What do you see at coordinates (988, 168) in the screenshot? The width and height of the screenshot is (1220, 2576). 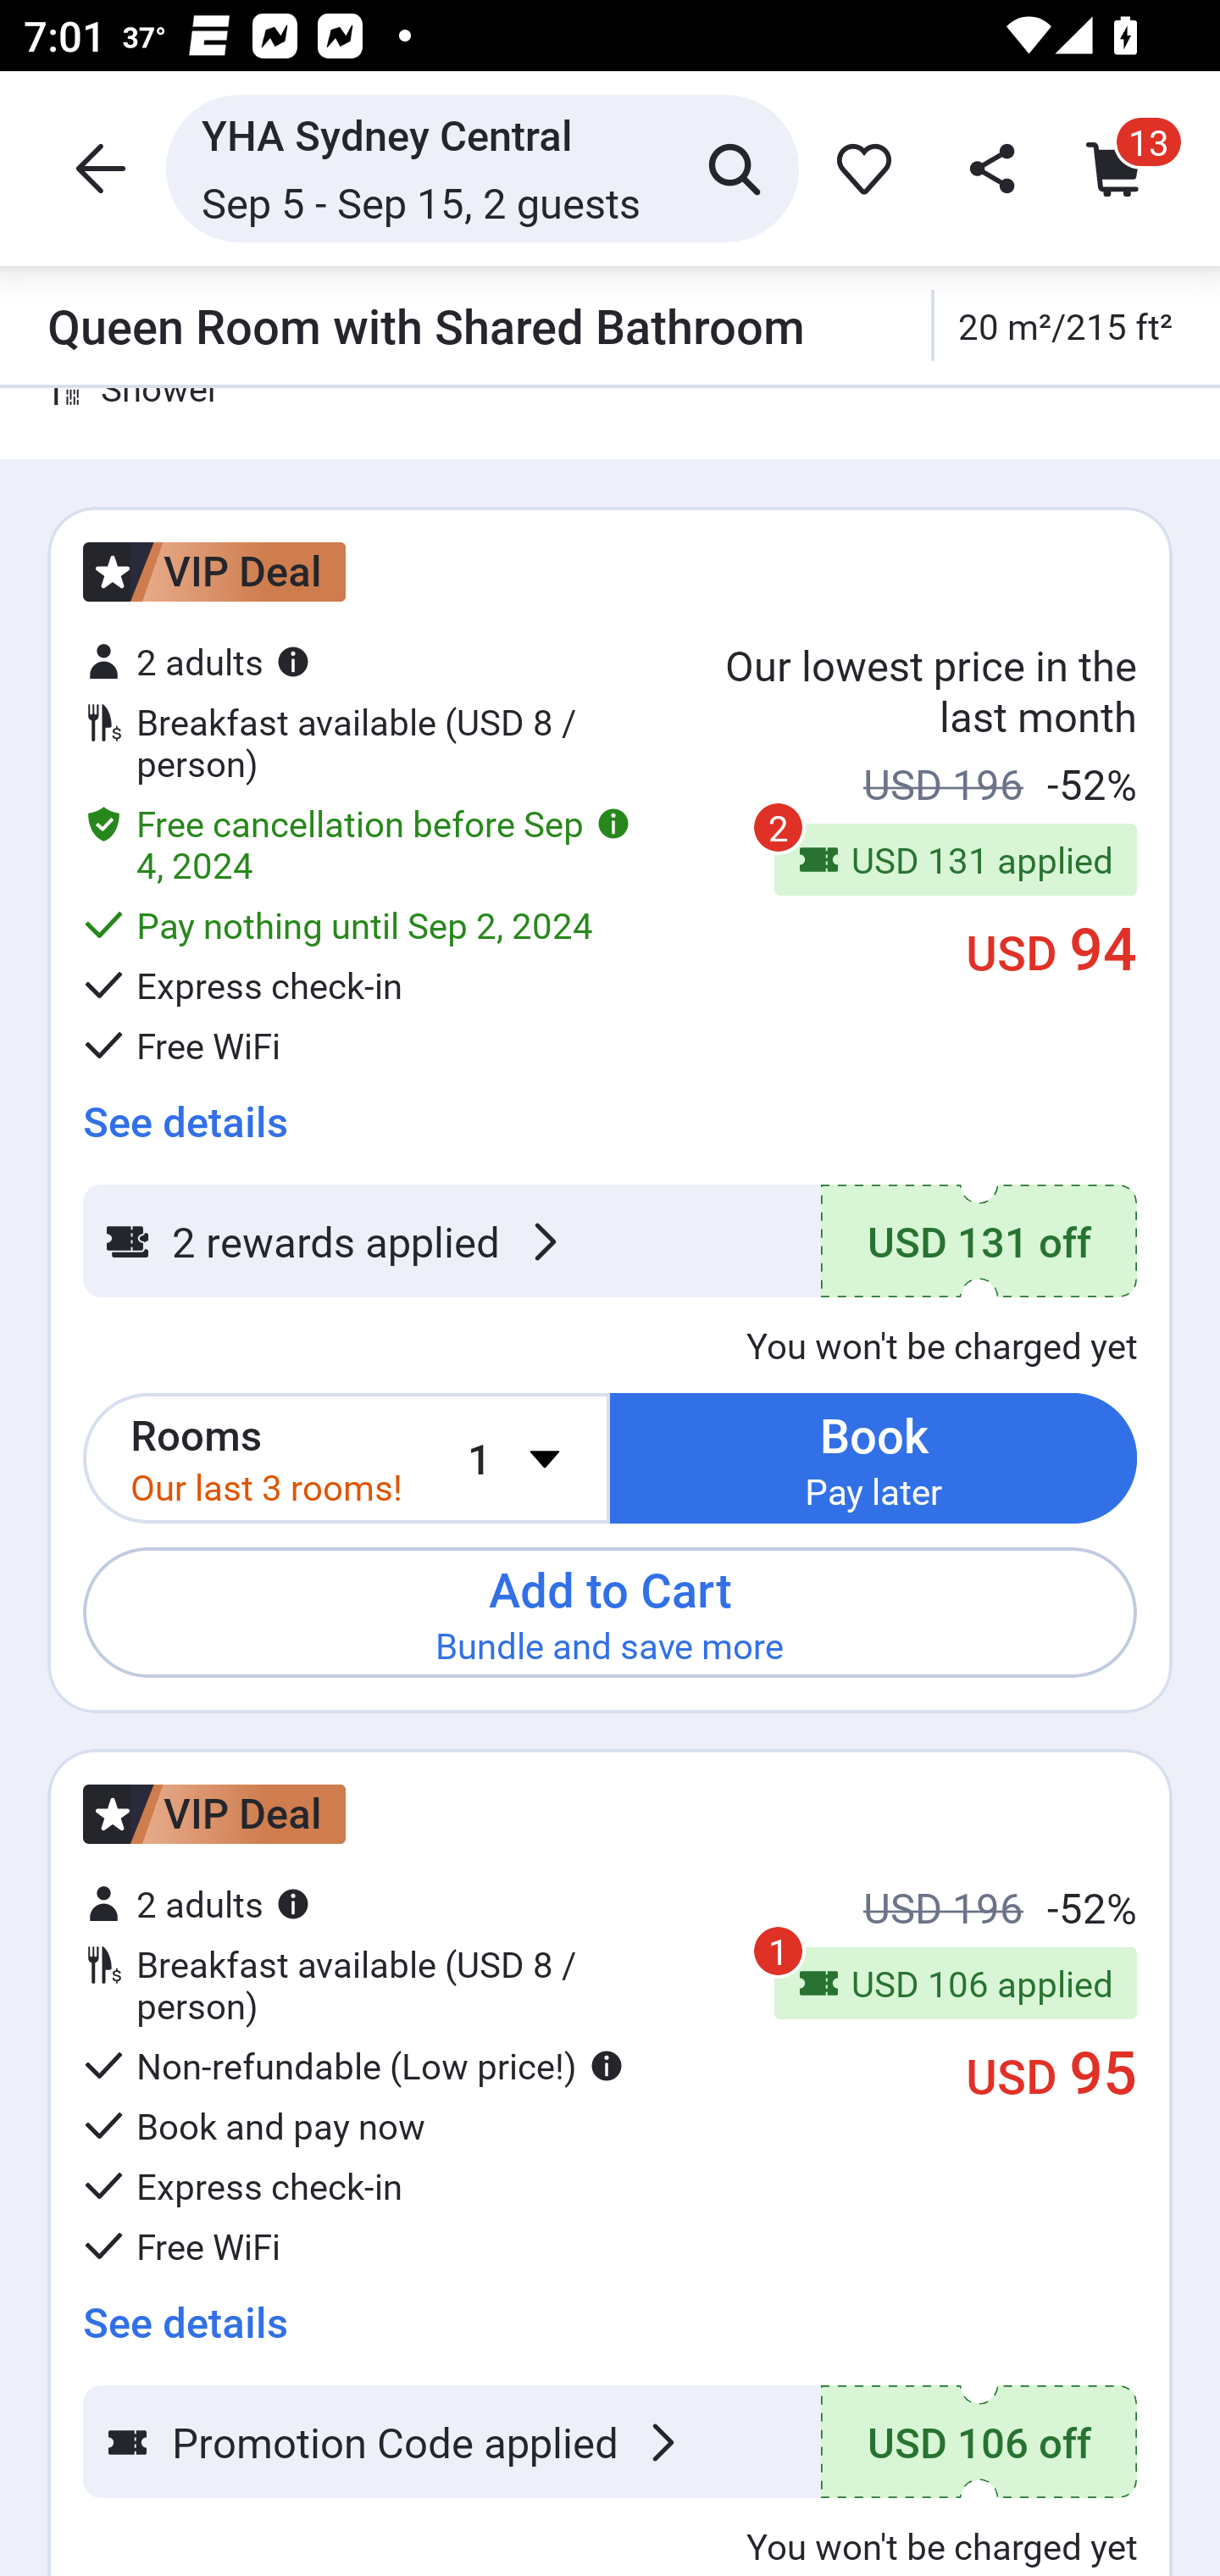 I see `share_header_icon` at bounding box center [988, 168].